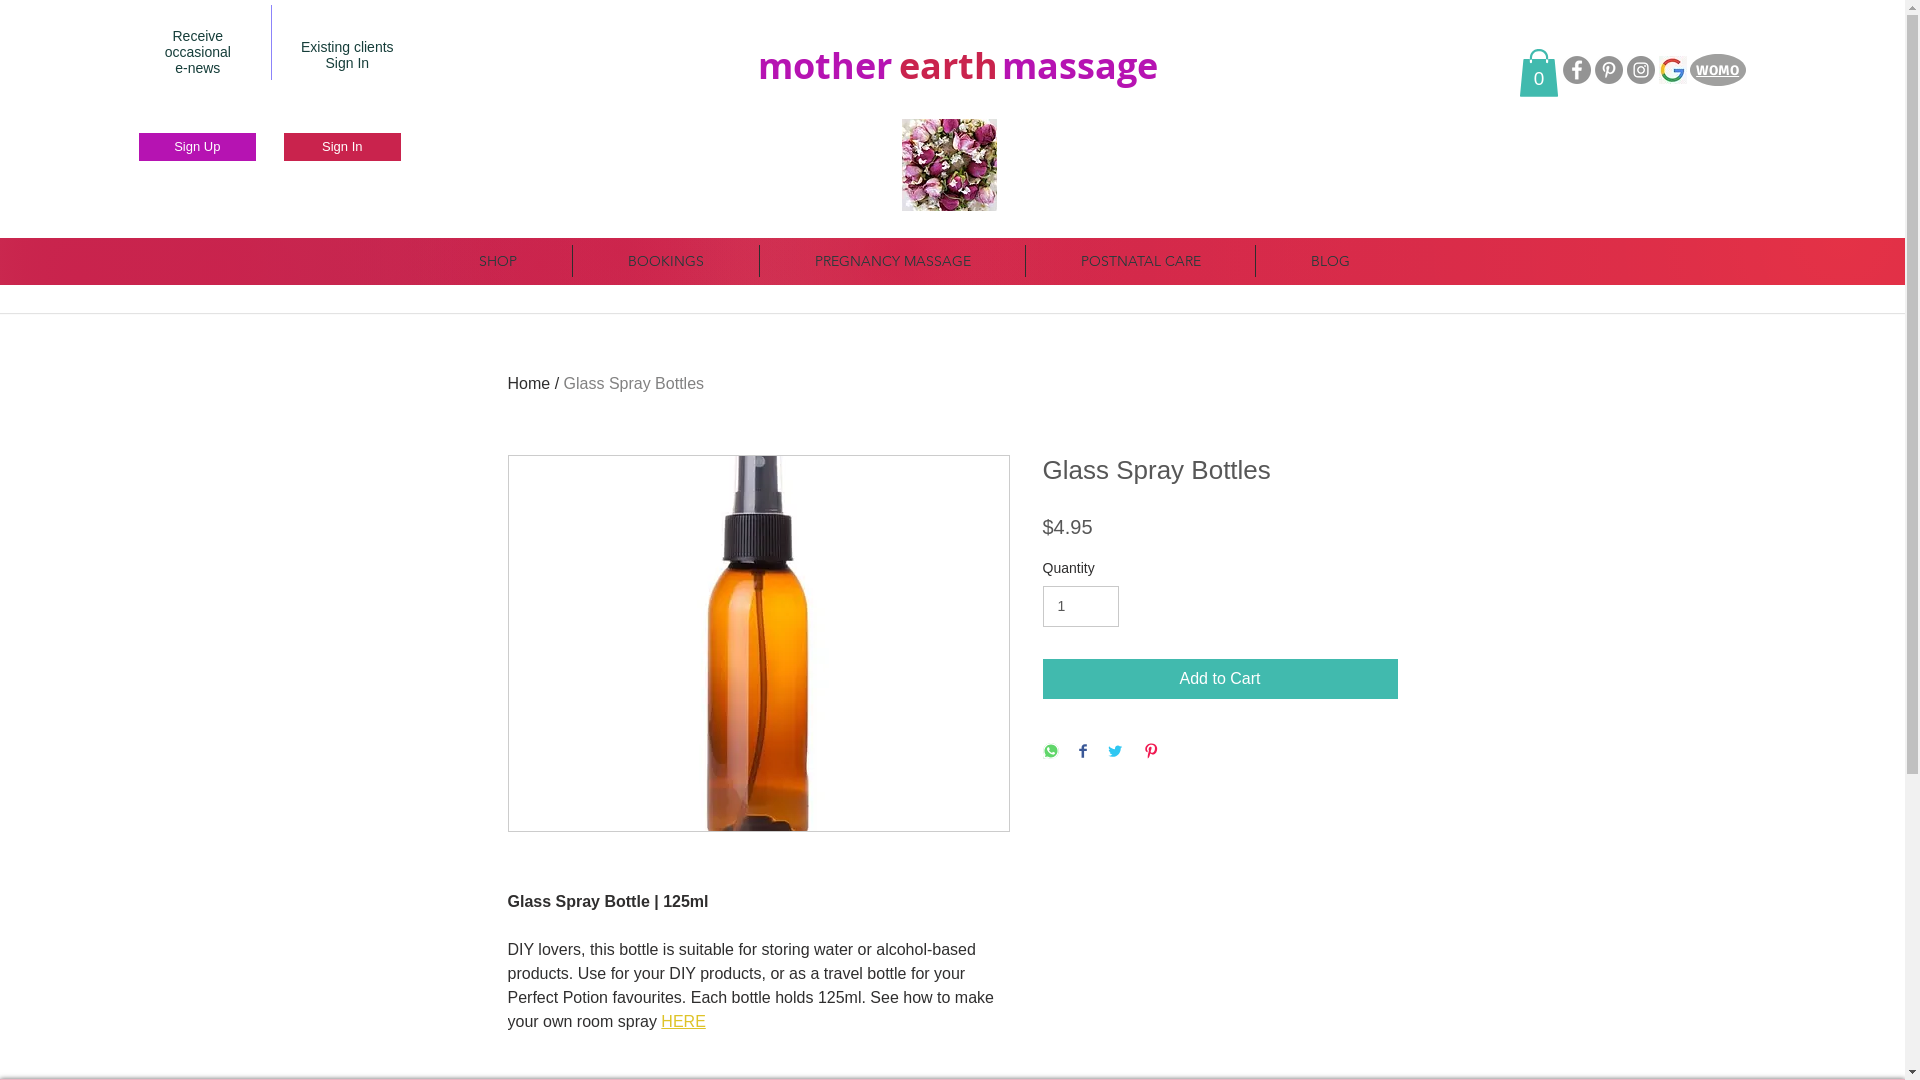 The width and height of the screenshot is (1920, 1080). What do you see at coordinates (1539, 73) in the screenshot?
I see `0` at bounding box center [1539, 73].